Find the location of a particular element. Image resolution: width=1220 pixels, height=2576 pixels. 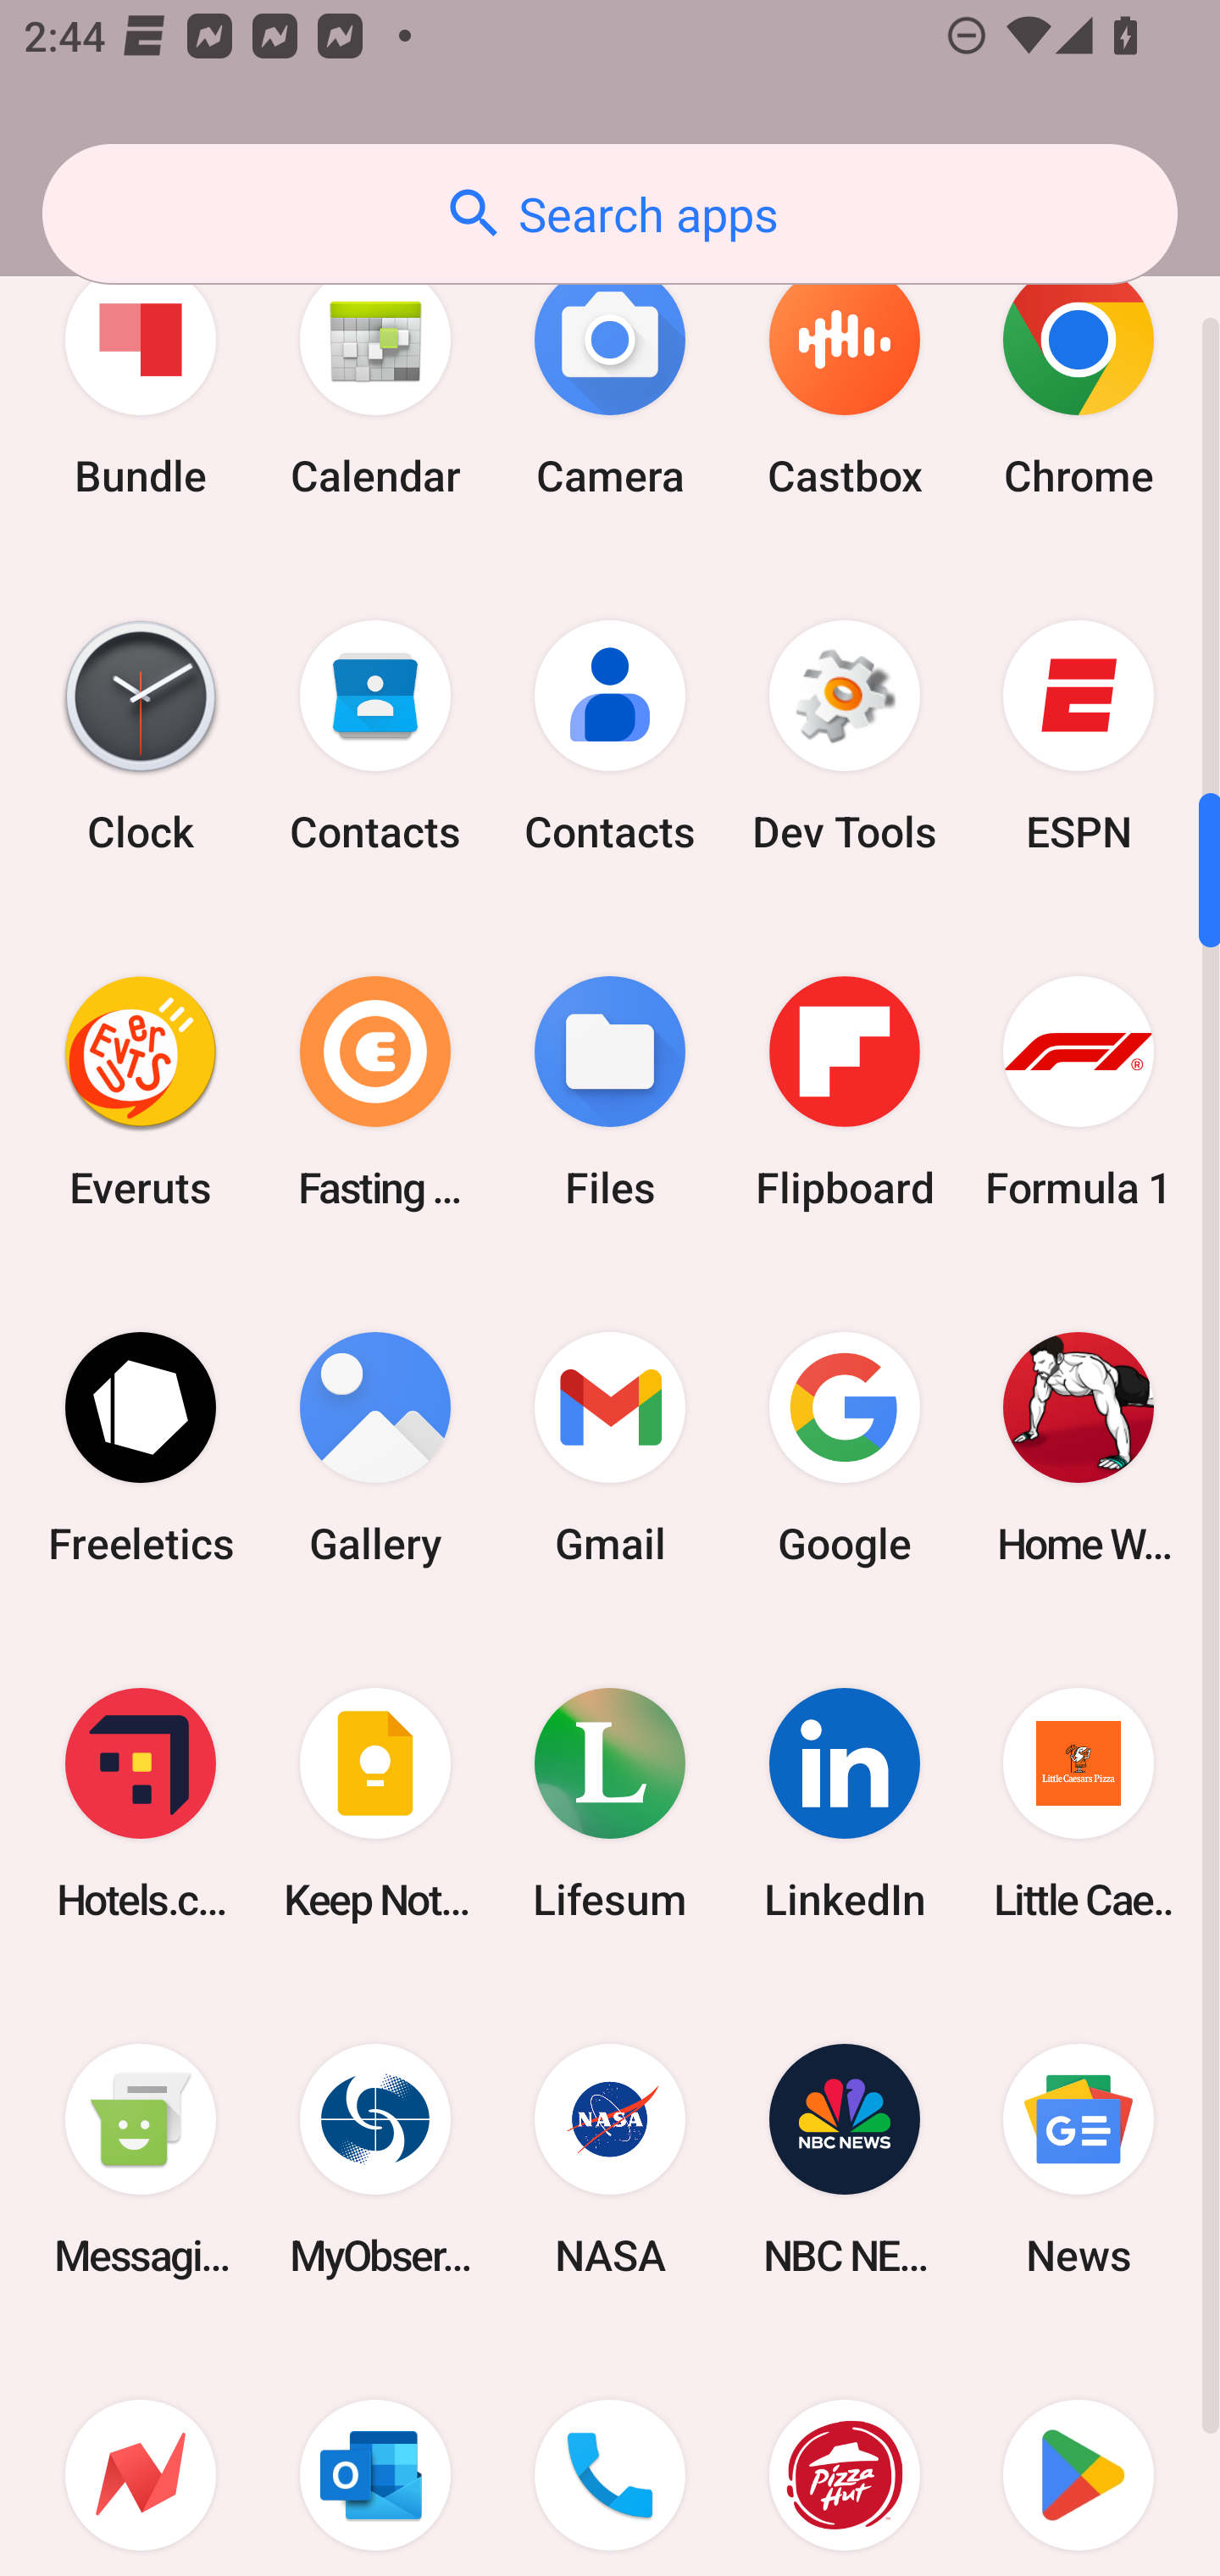

ESPN is located at coordinates (1079, 736).